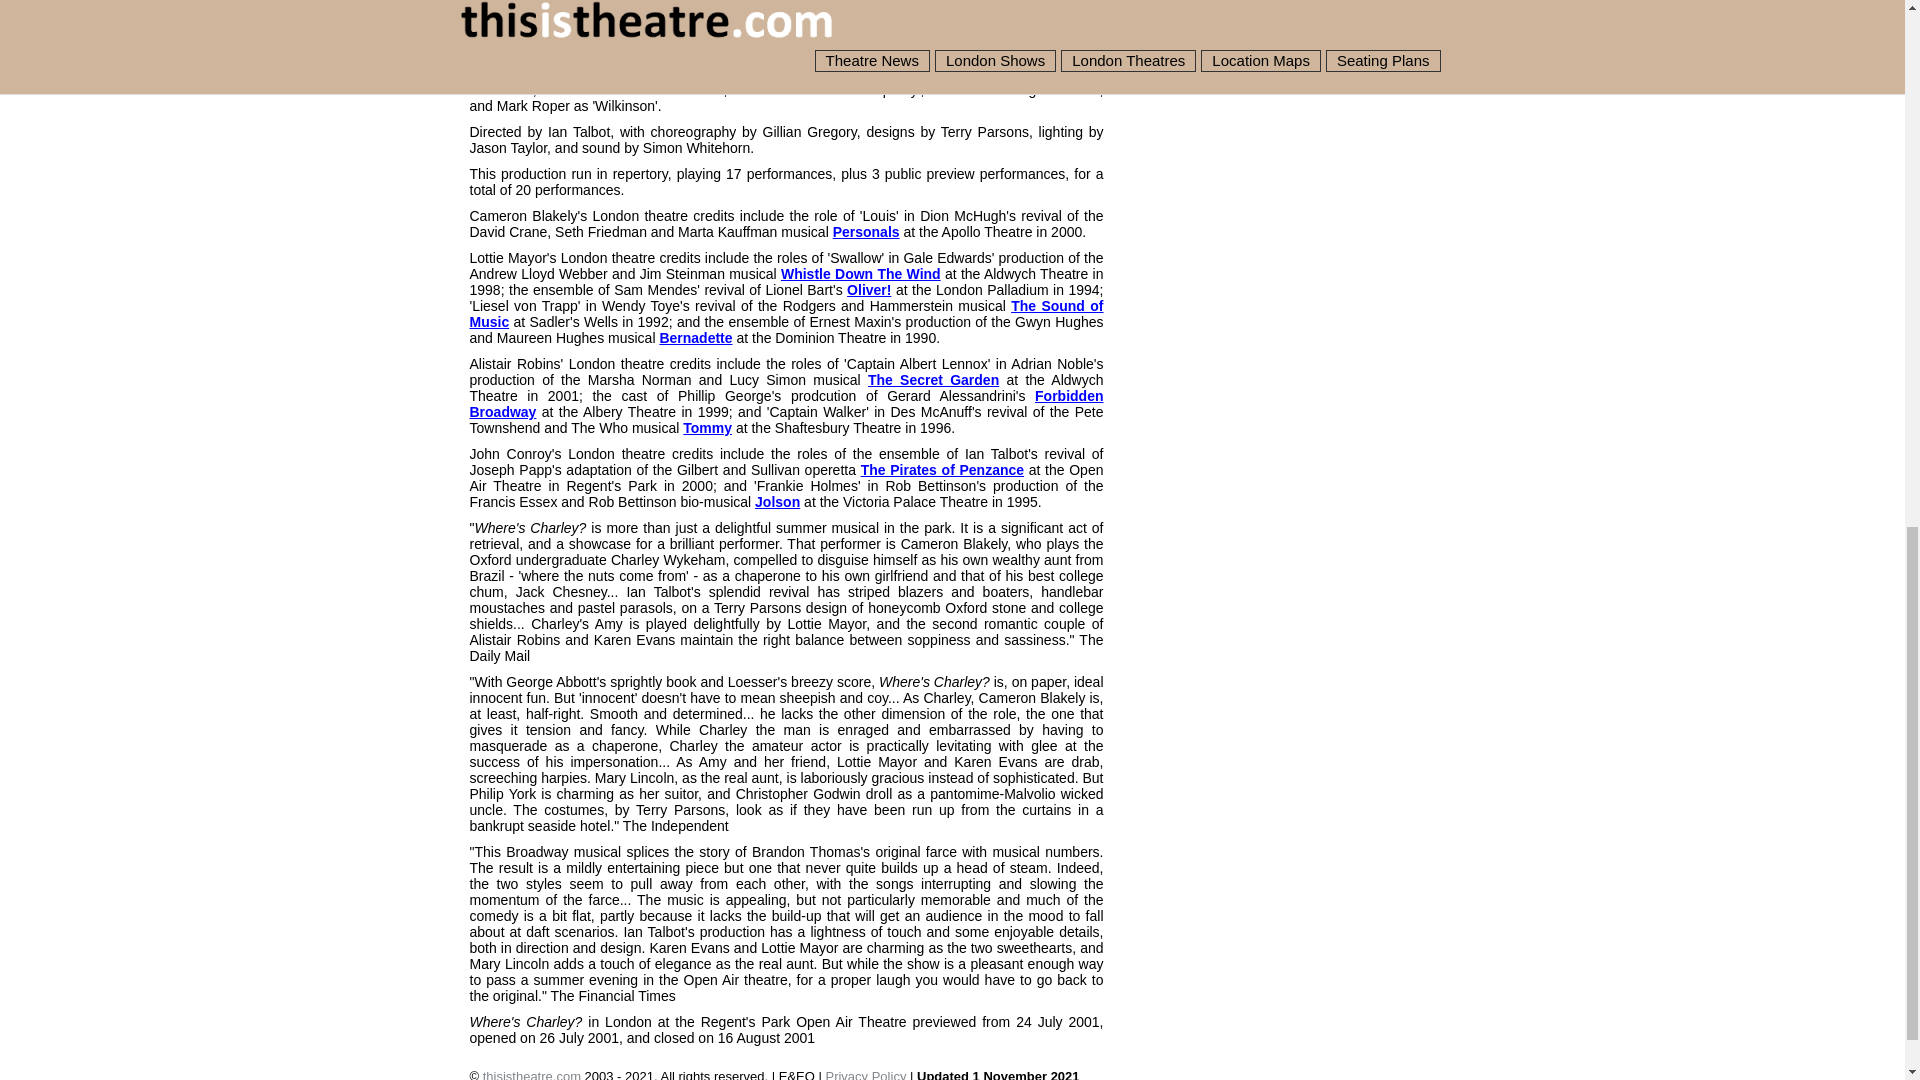  Describe the element at coordinates (787, 404) in the screenshot. I see `Forbidden Broadway` at that location.